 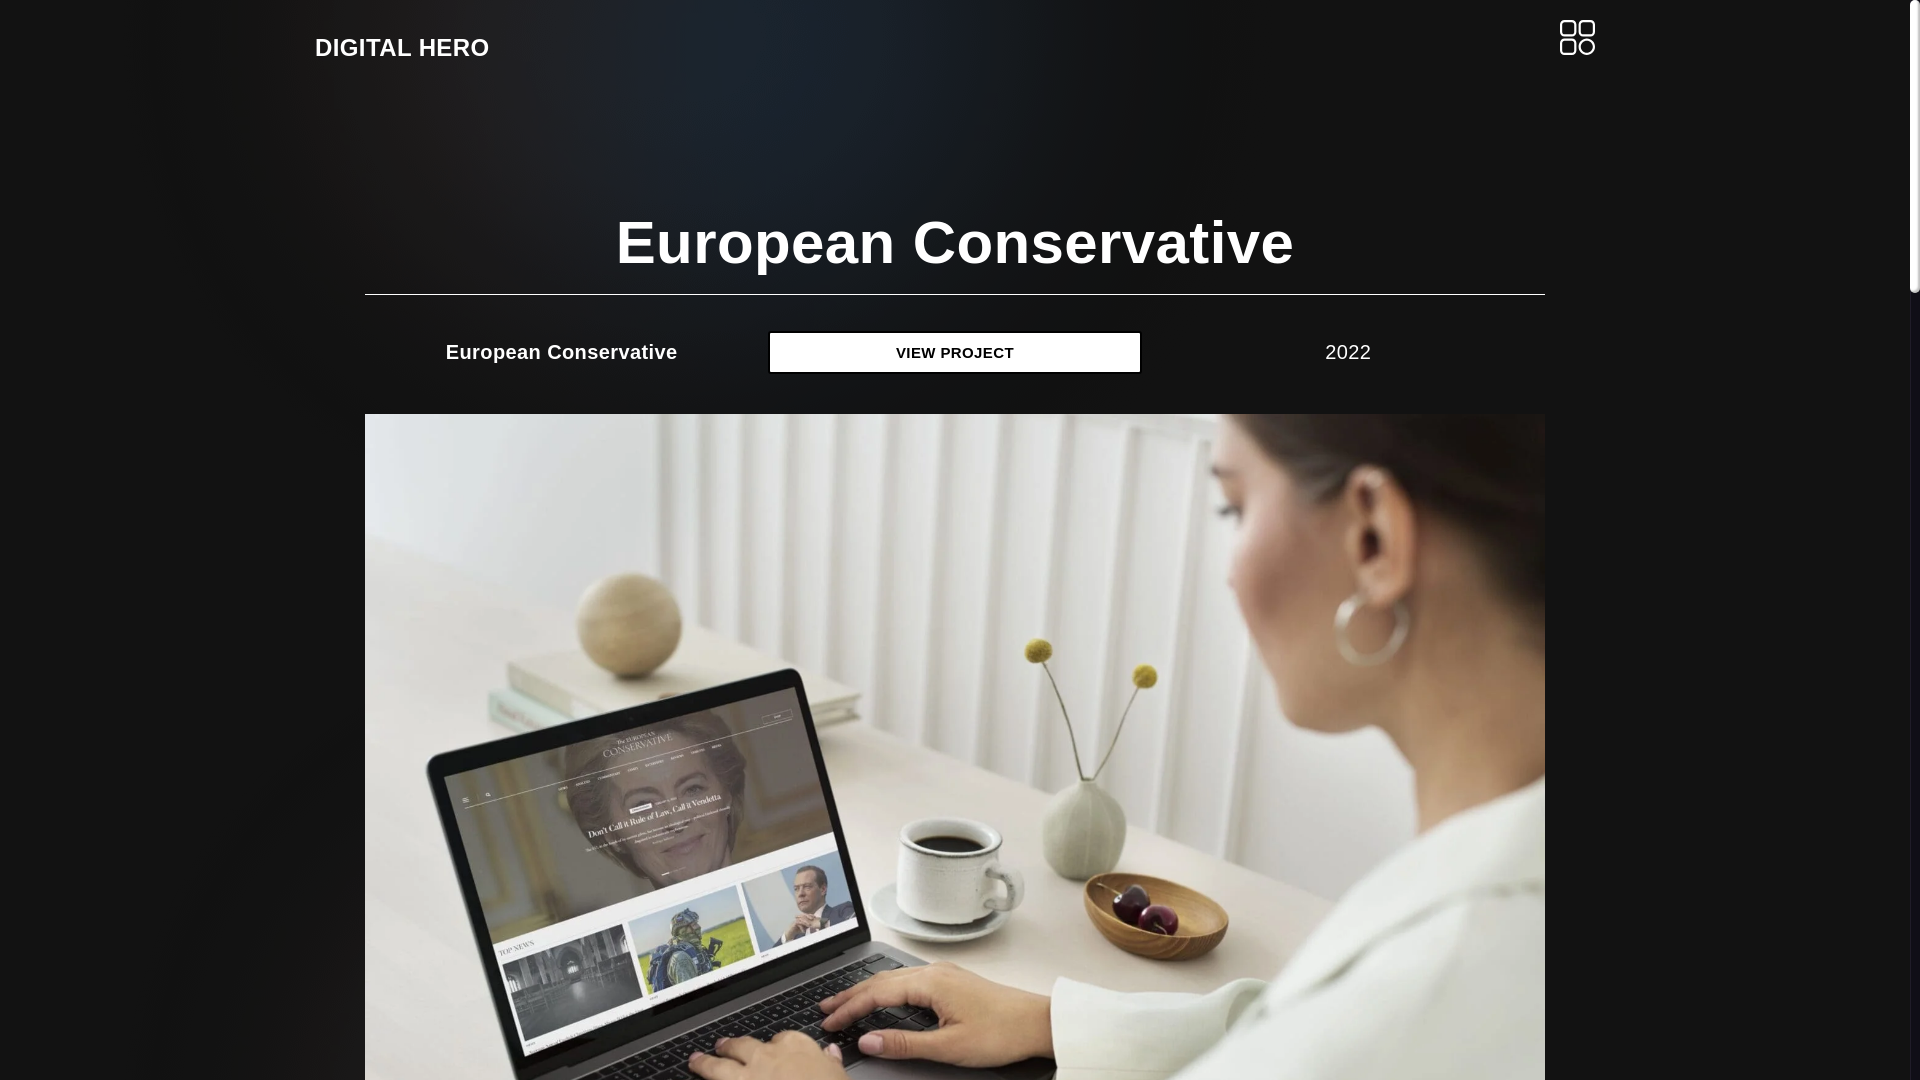 What do you see at coordinates (954, 351) in the screenshot?
I see `VIEW PROJECT` at bounding box center [954, 351].